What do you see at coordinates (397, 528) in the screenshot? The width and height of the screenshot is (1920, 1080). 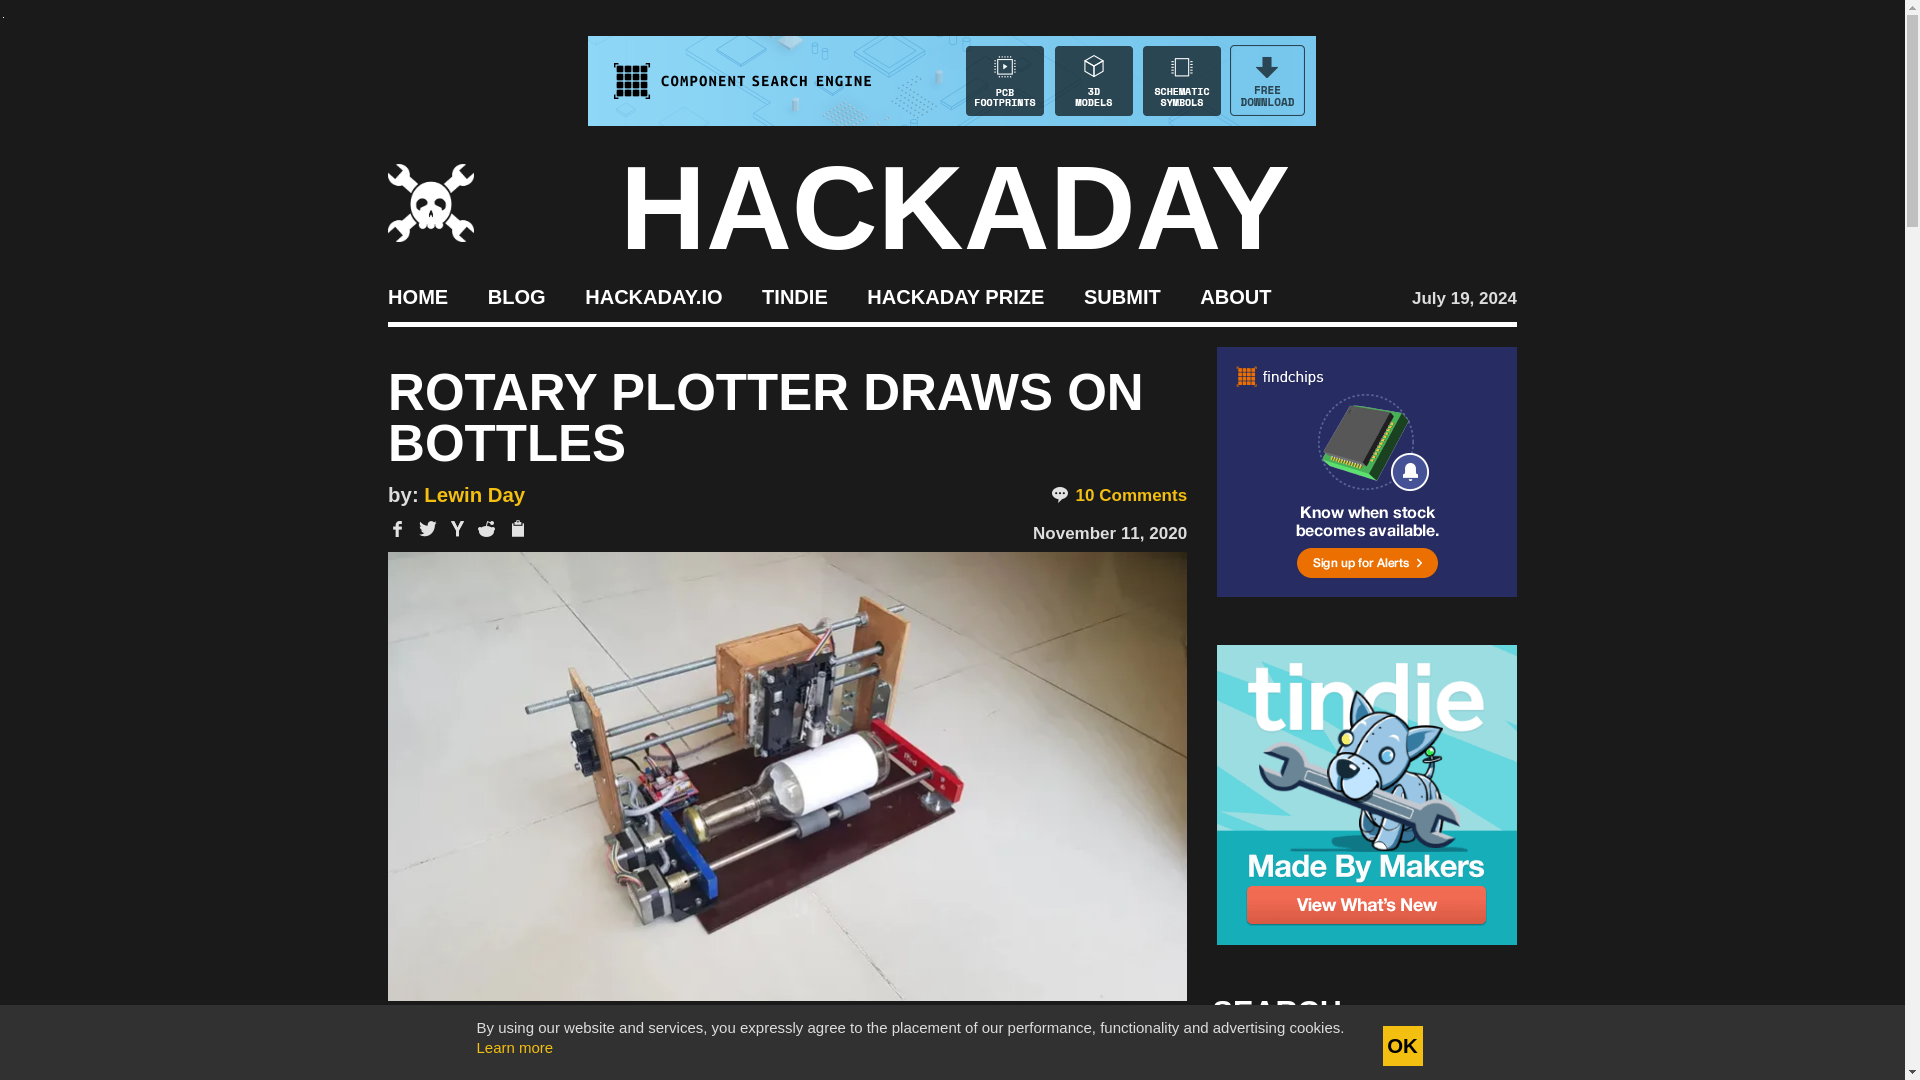 I see `Share on Facebook` at bounding box center [397, 528].